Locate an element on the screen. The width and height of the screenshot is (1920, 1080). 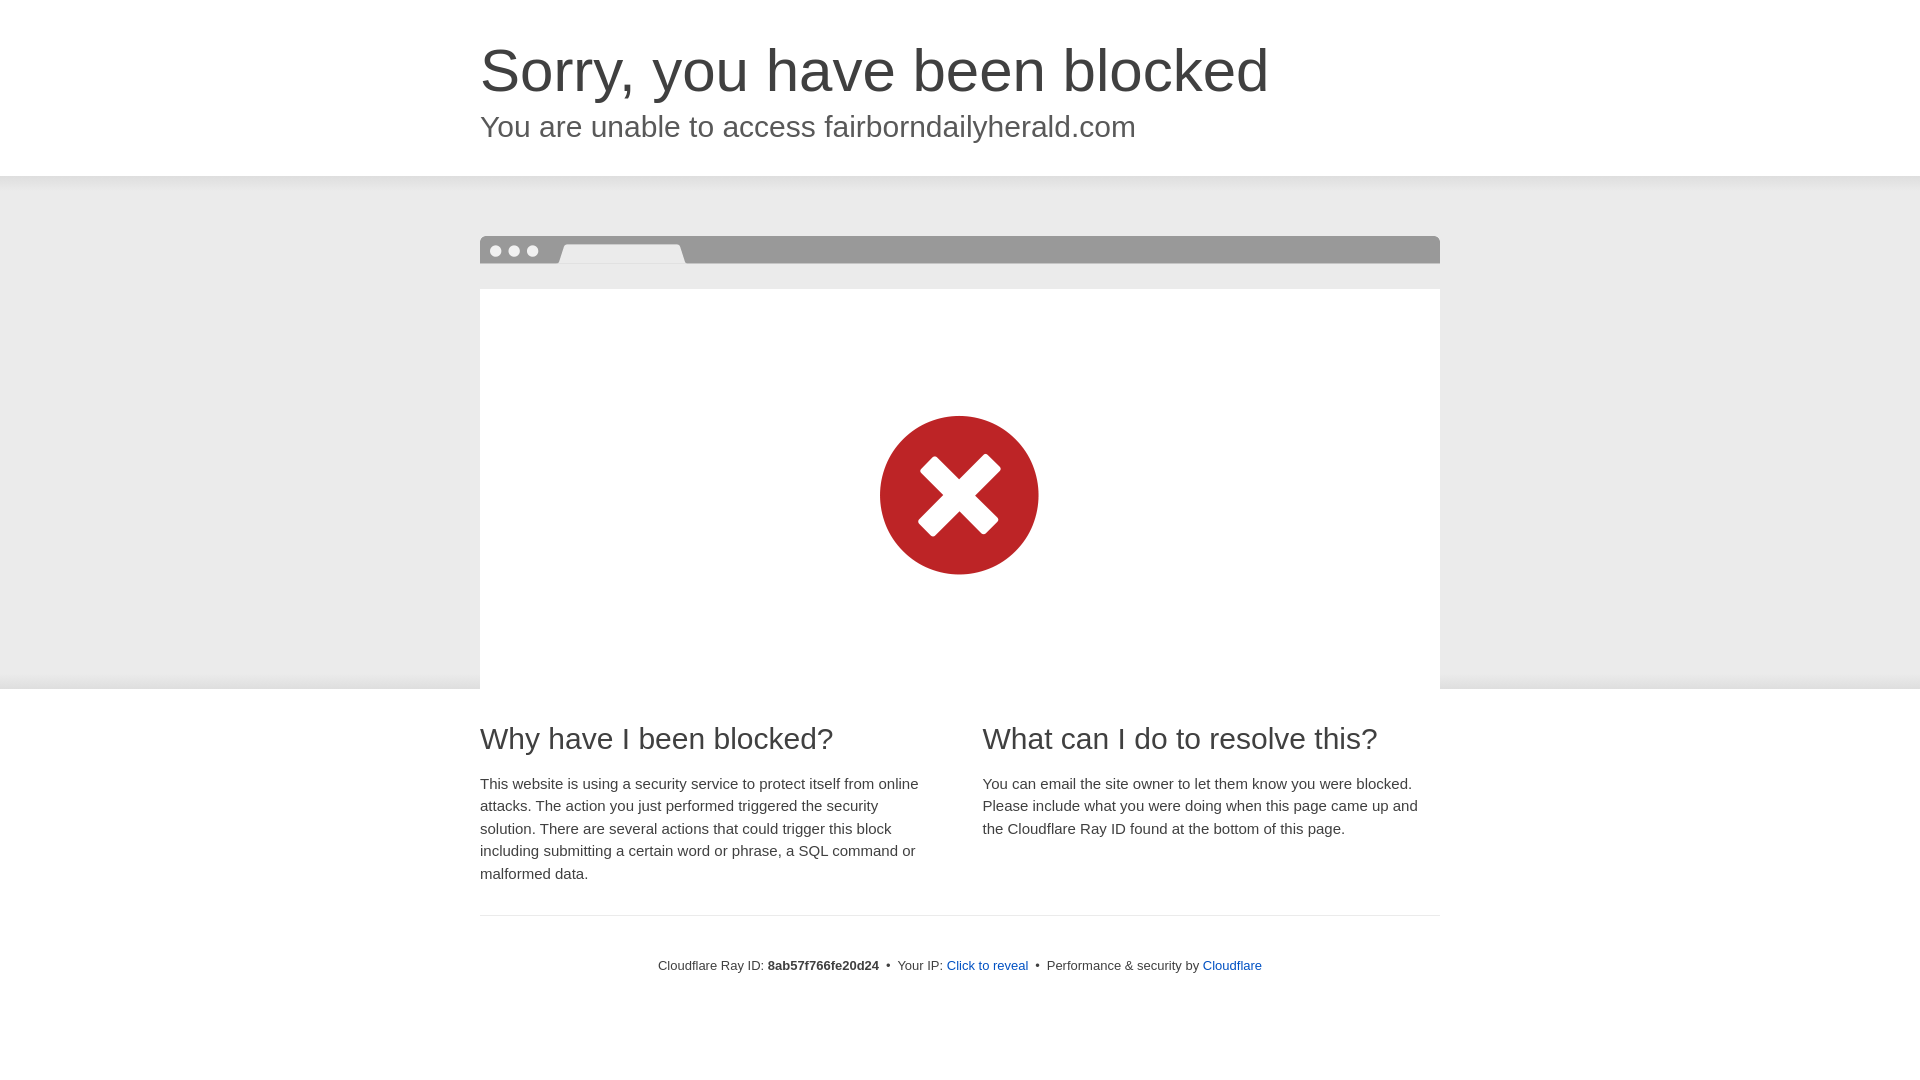
Cloudflare is located at coordinates (1232, 965).